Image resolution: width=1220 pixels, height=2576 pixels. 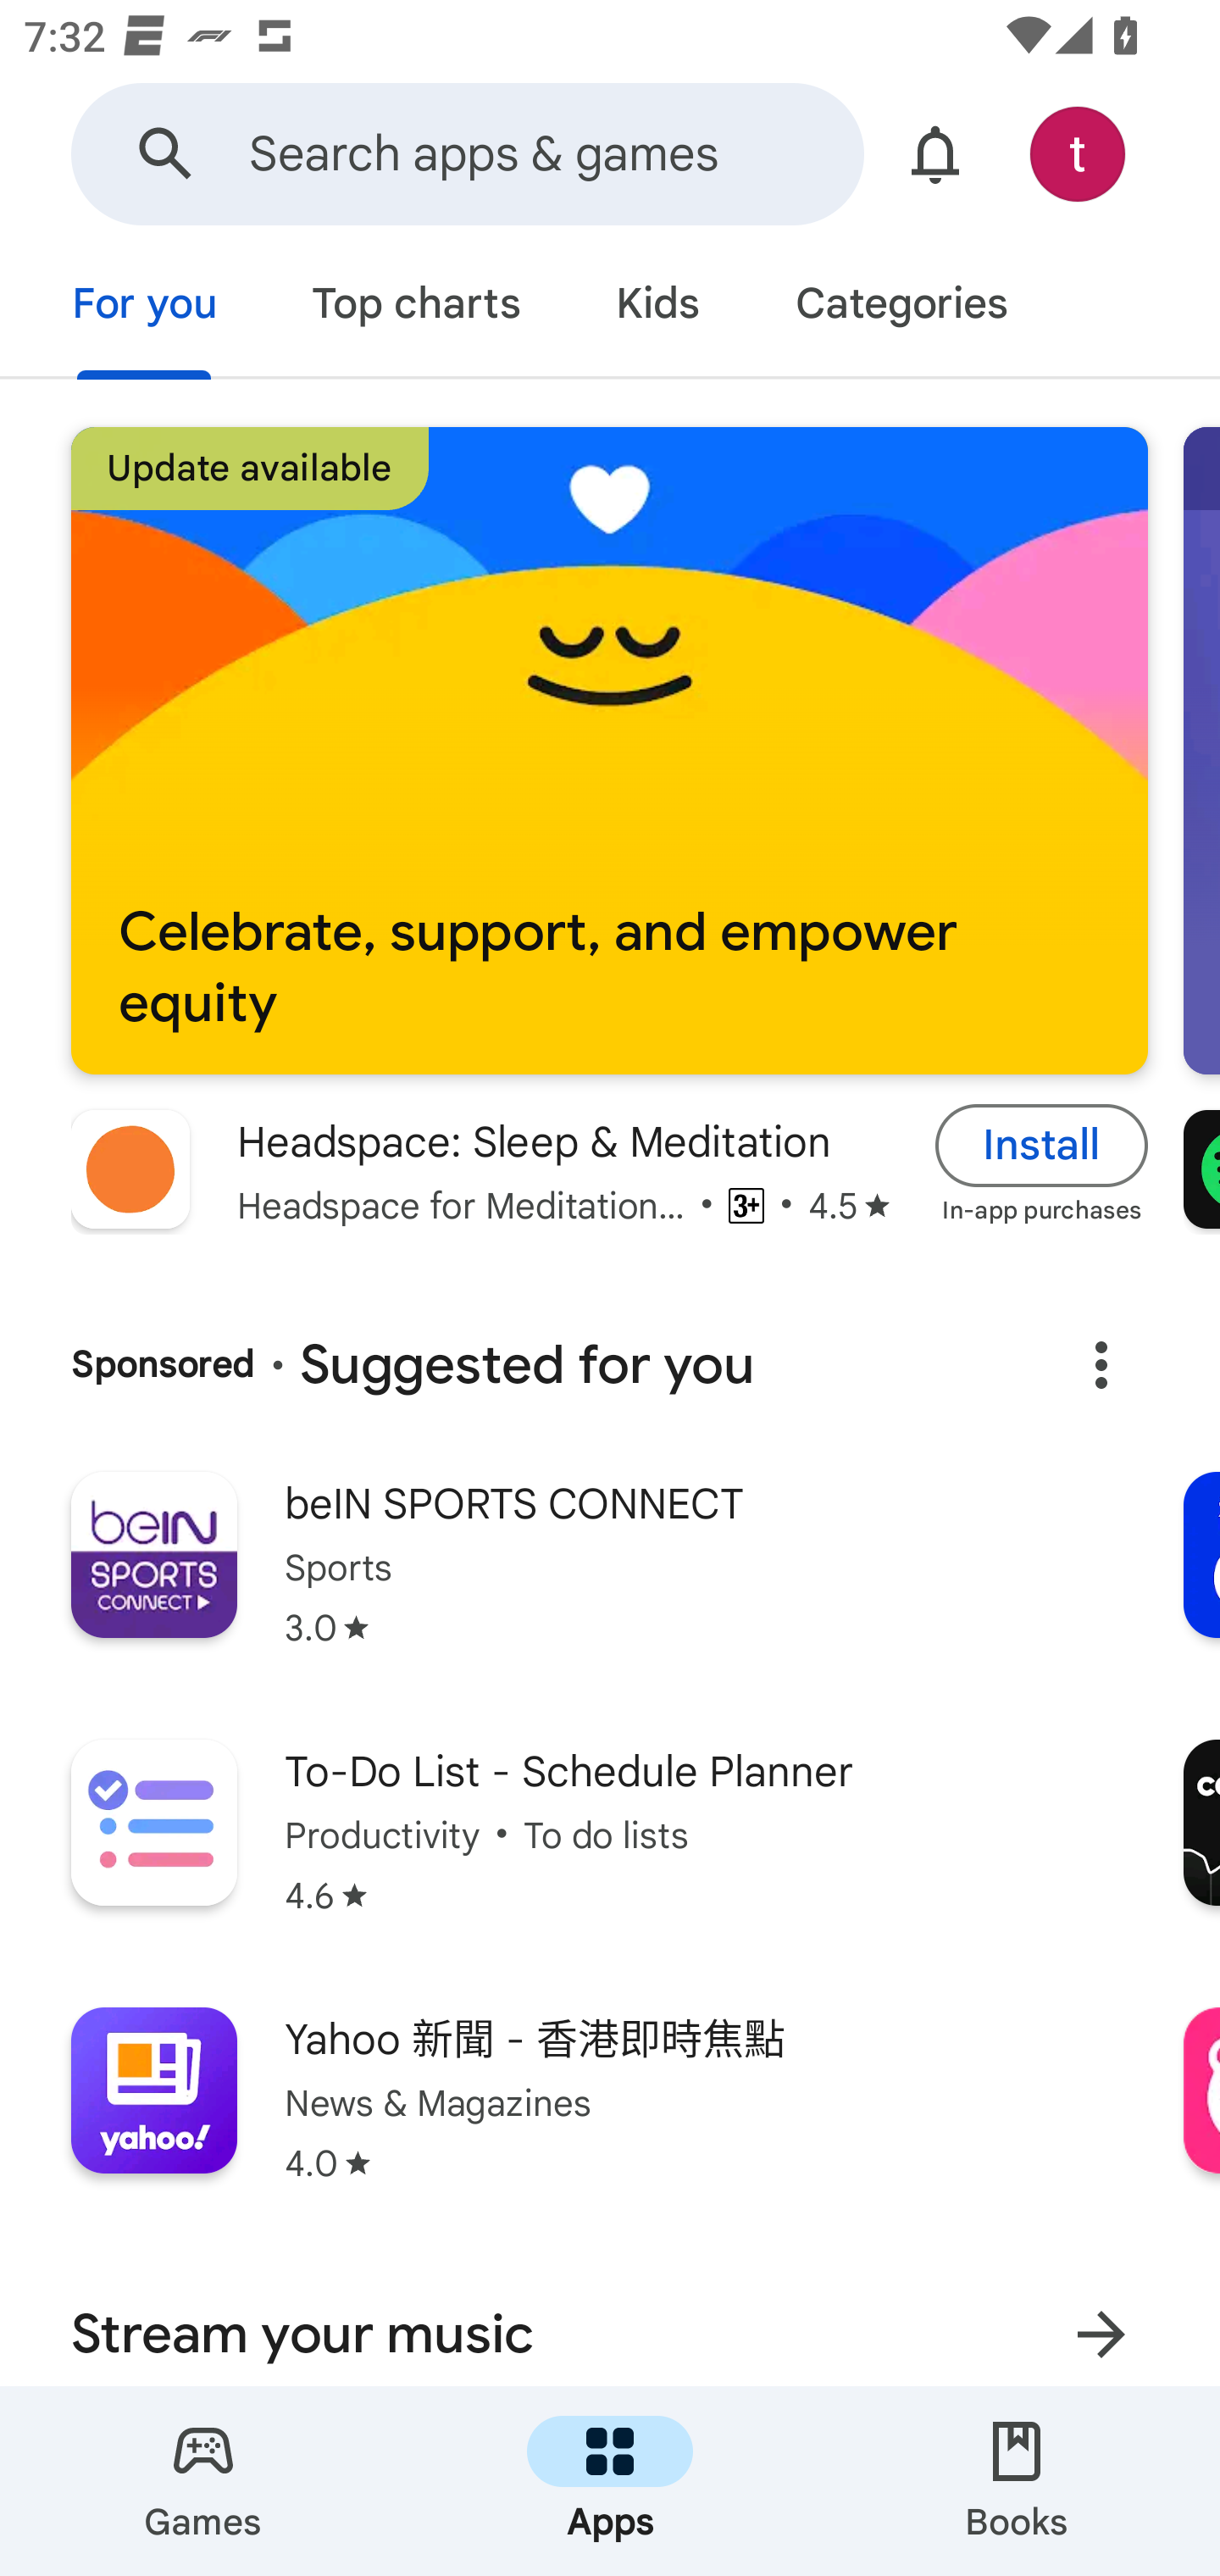 What do you see at coordinates (1101, 2325) in the screenshot?
I see `More results for Stream your music` at bounding box center [1101, 2325].